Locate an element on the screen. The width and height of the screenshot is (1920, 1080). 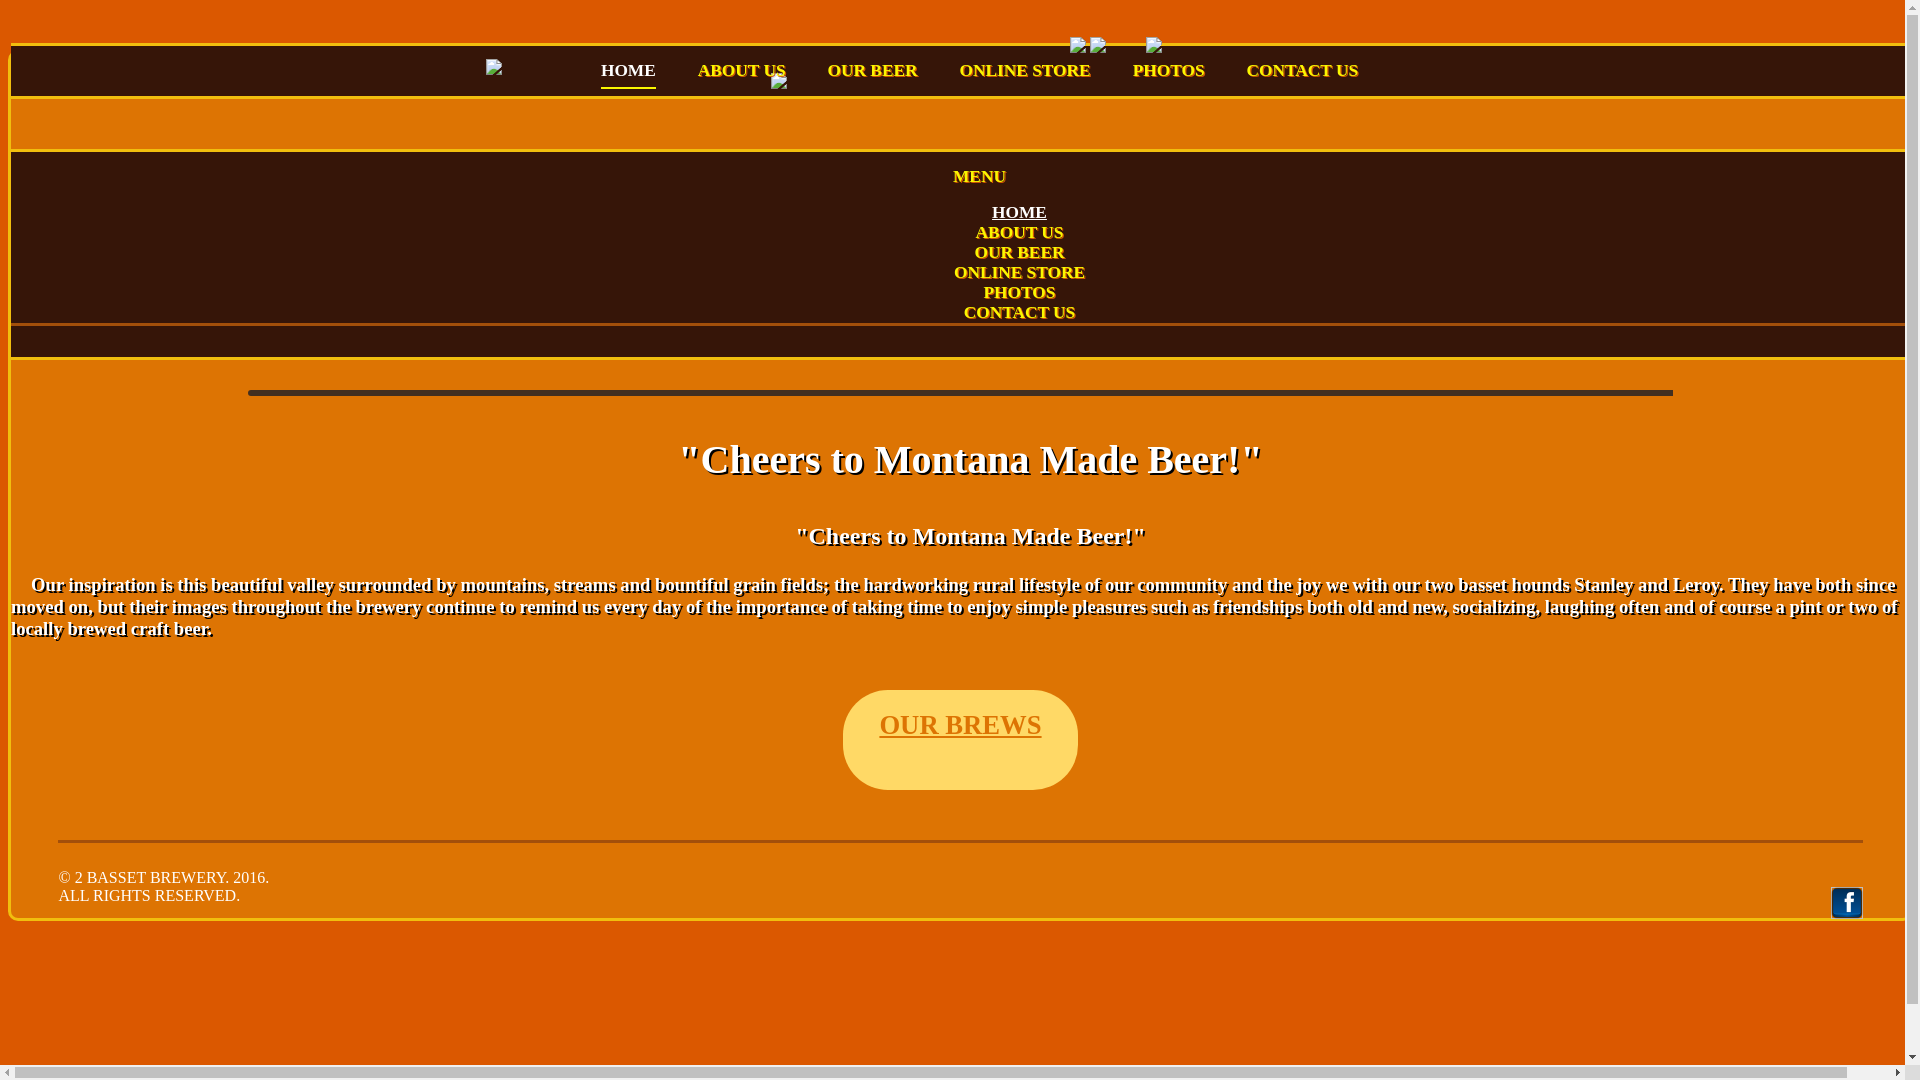
PHOTOS is located at coordinates (1169, 74).